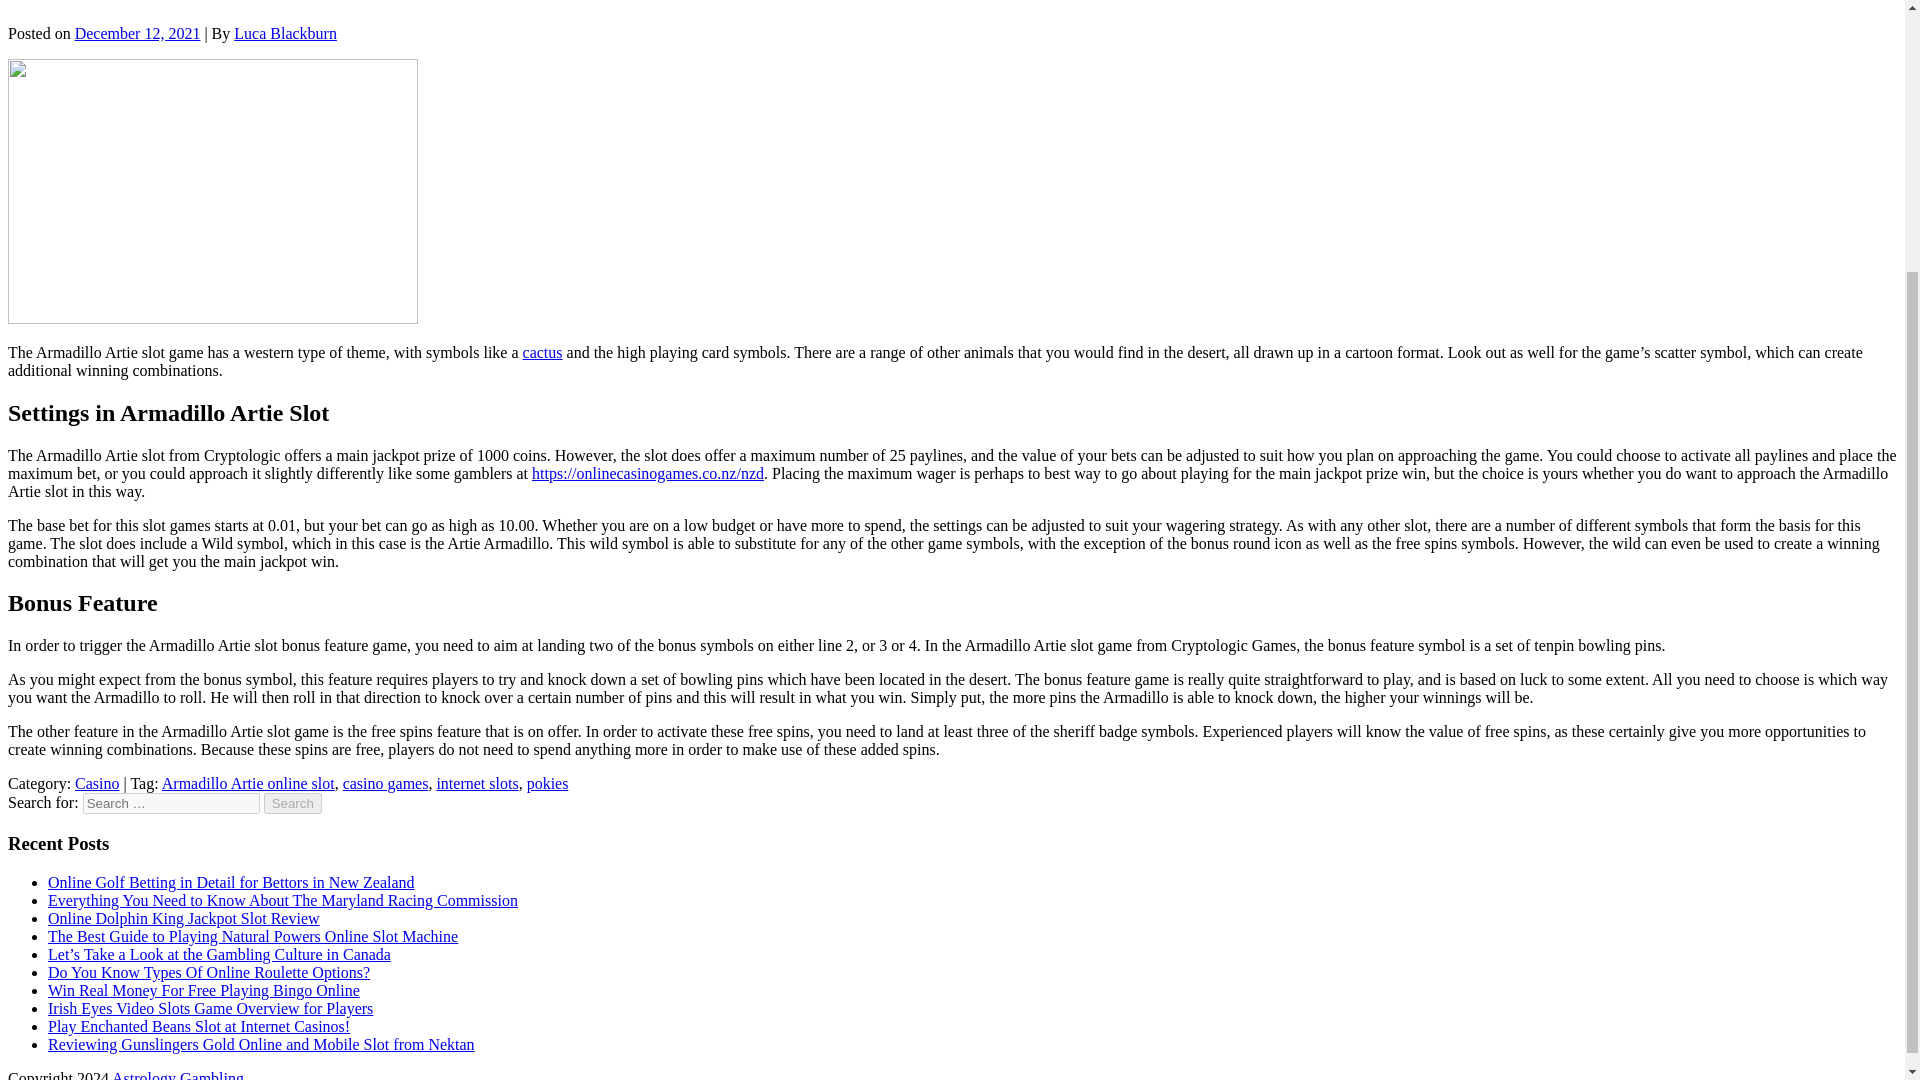 Image resolution: width=1920 pixels, height=1080 pixels. What do you see at coordinates (96, 783) in the screenshot?
I see `Casino` at bounding box center [96, 783].